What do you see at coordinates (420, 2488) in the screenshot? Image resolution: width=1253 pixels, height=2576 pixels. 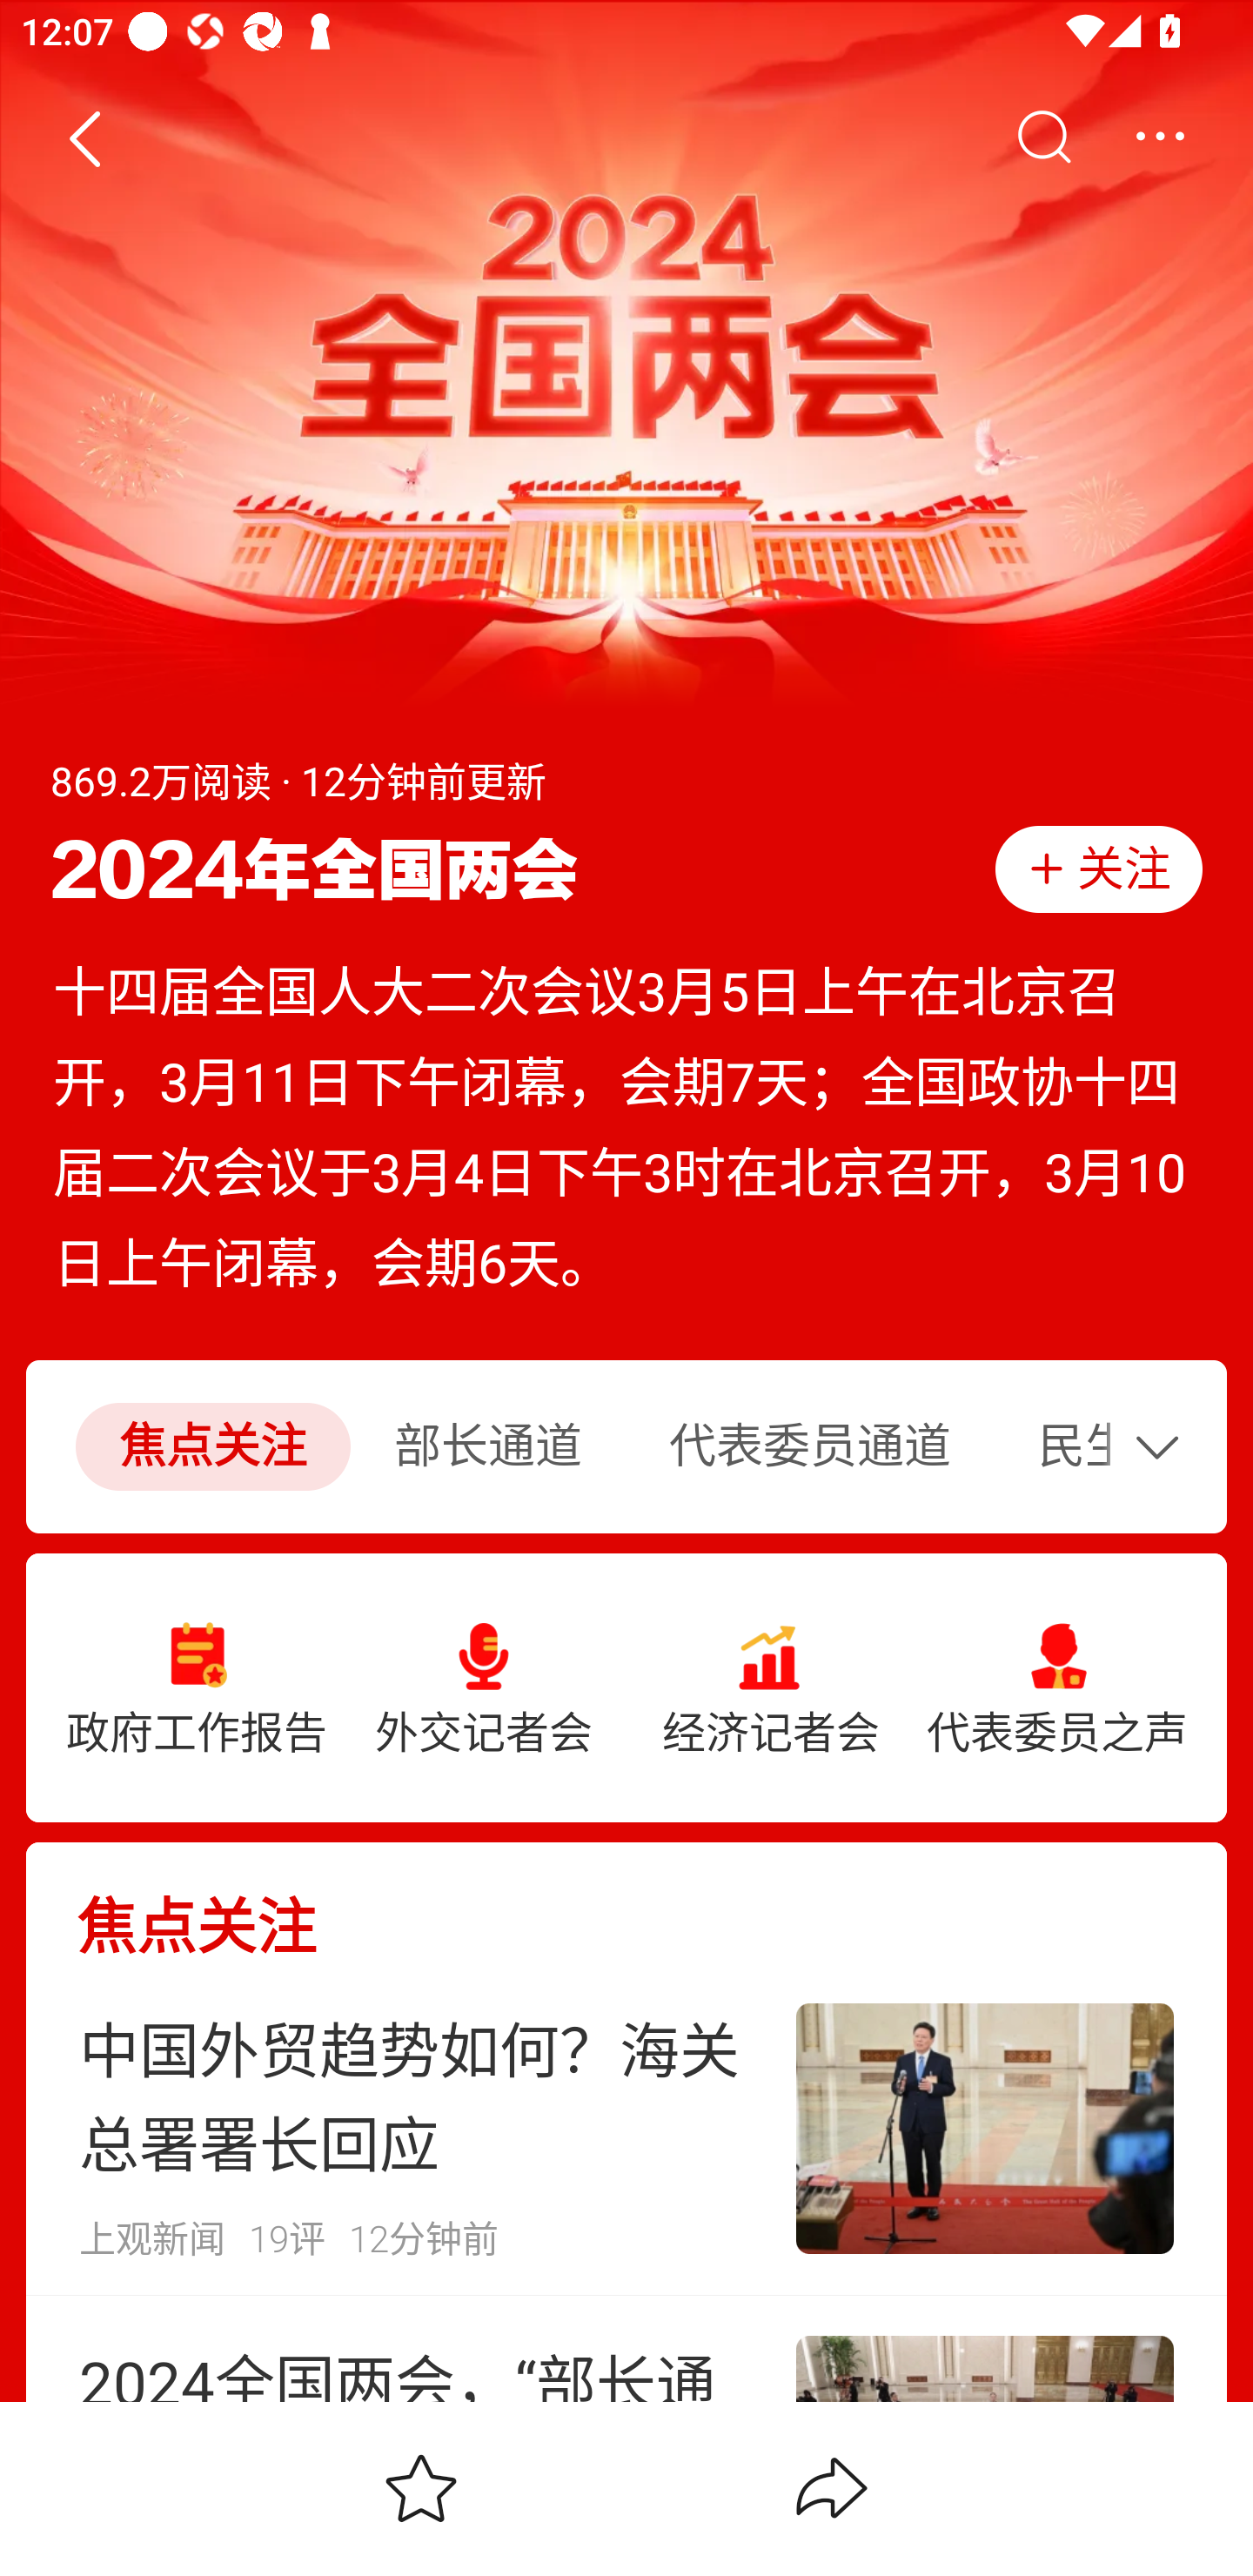 I see `收藏 ` at bounding box center [420, 2488].